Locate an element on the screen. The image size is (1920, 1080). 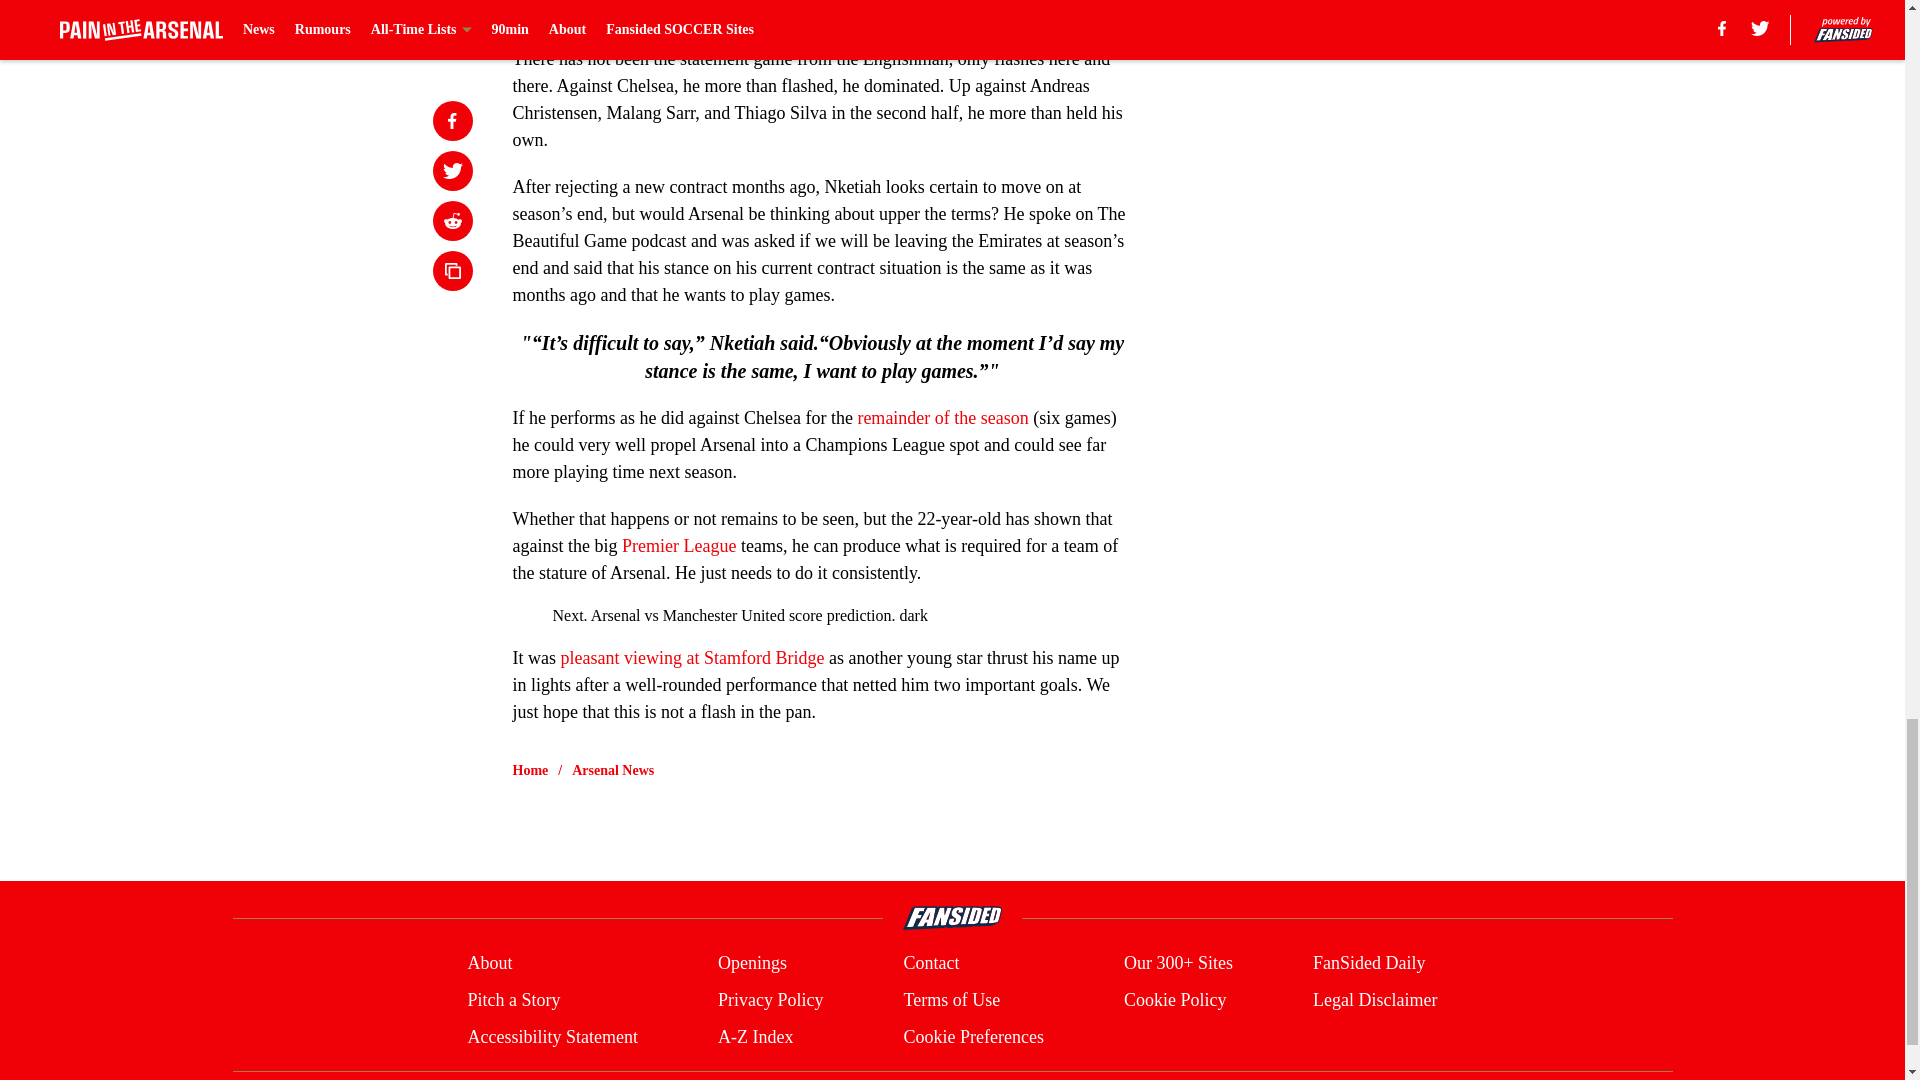
Premier League is located at coordinates (678, 546).